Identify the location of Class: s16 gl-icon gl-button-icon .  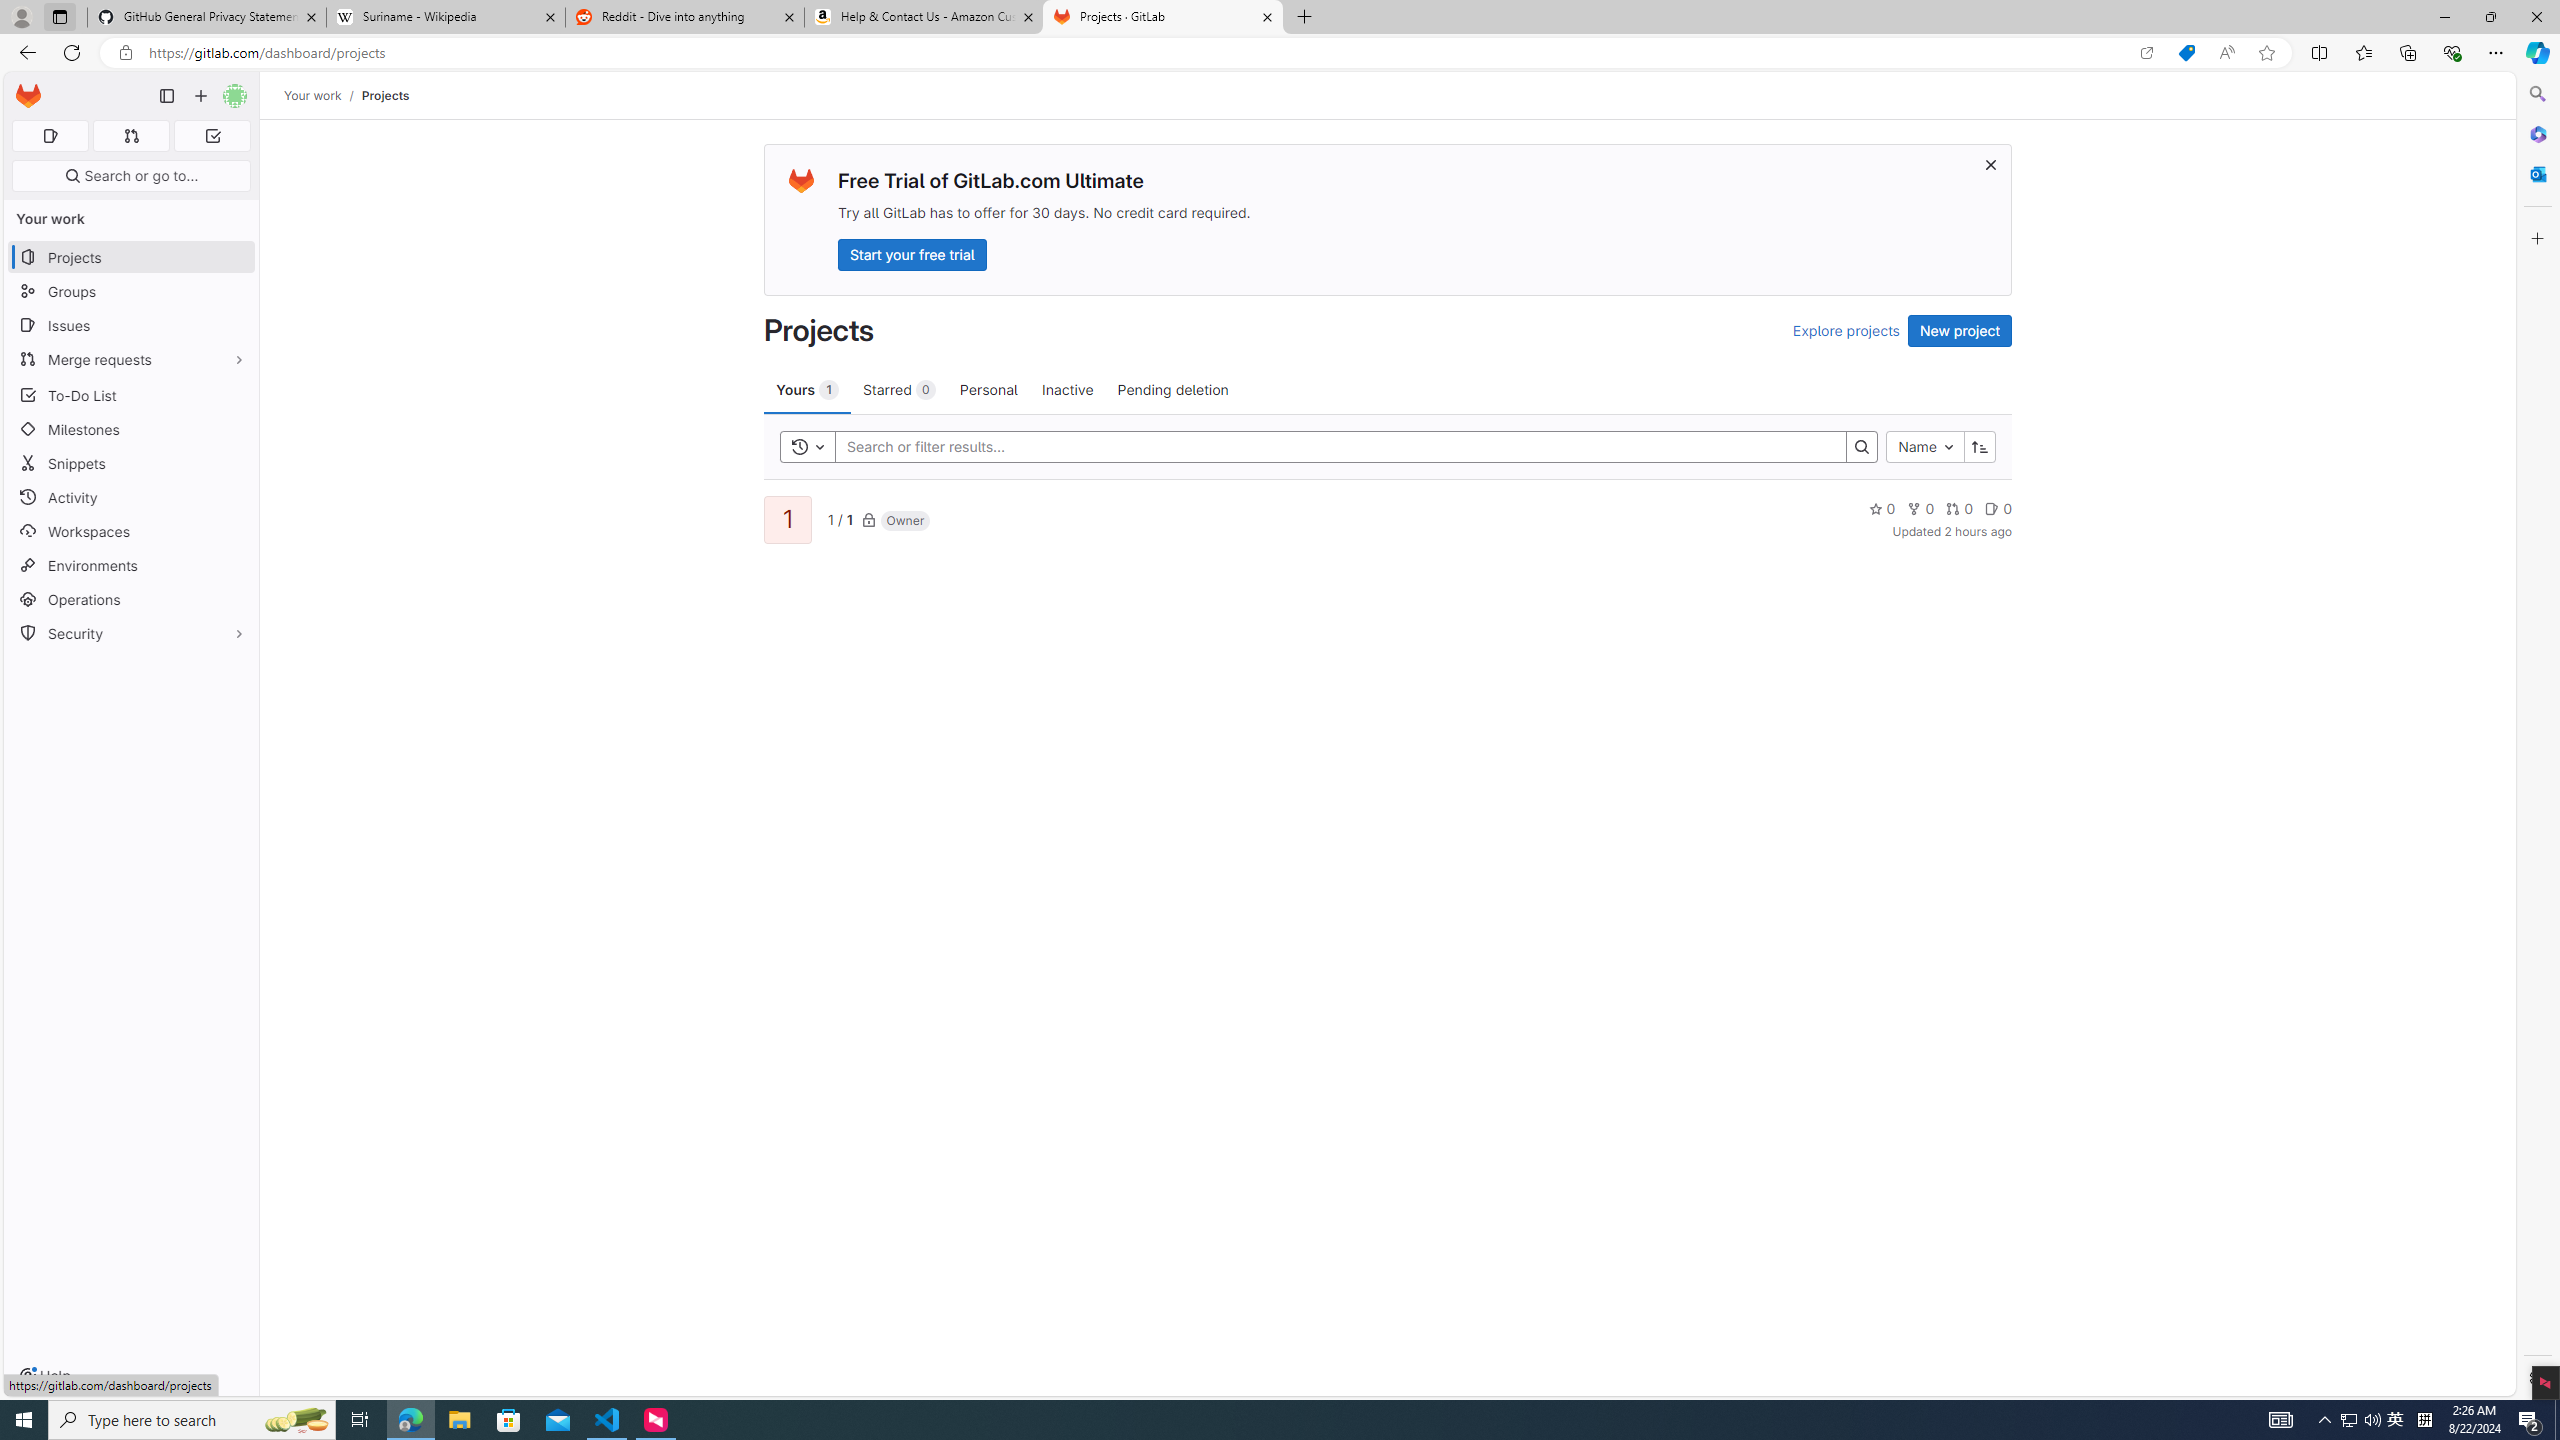
(1992, 164).